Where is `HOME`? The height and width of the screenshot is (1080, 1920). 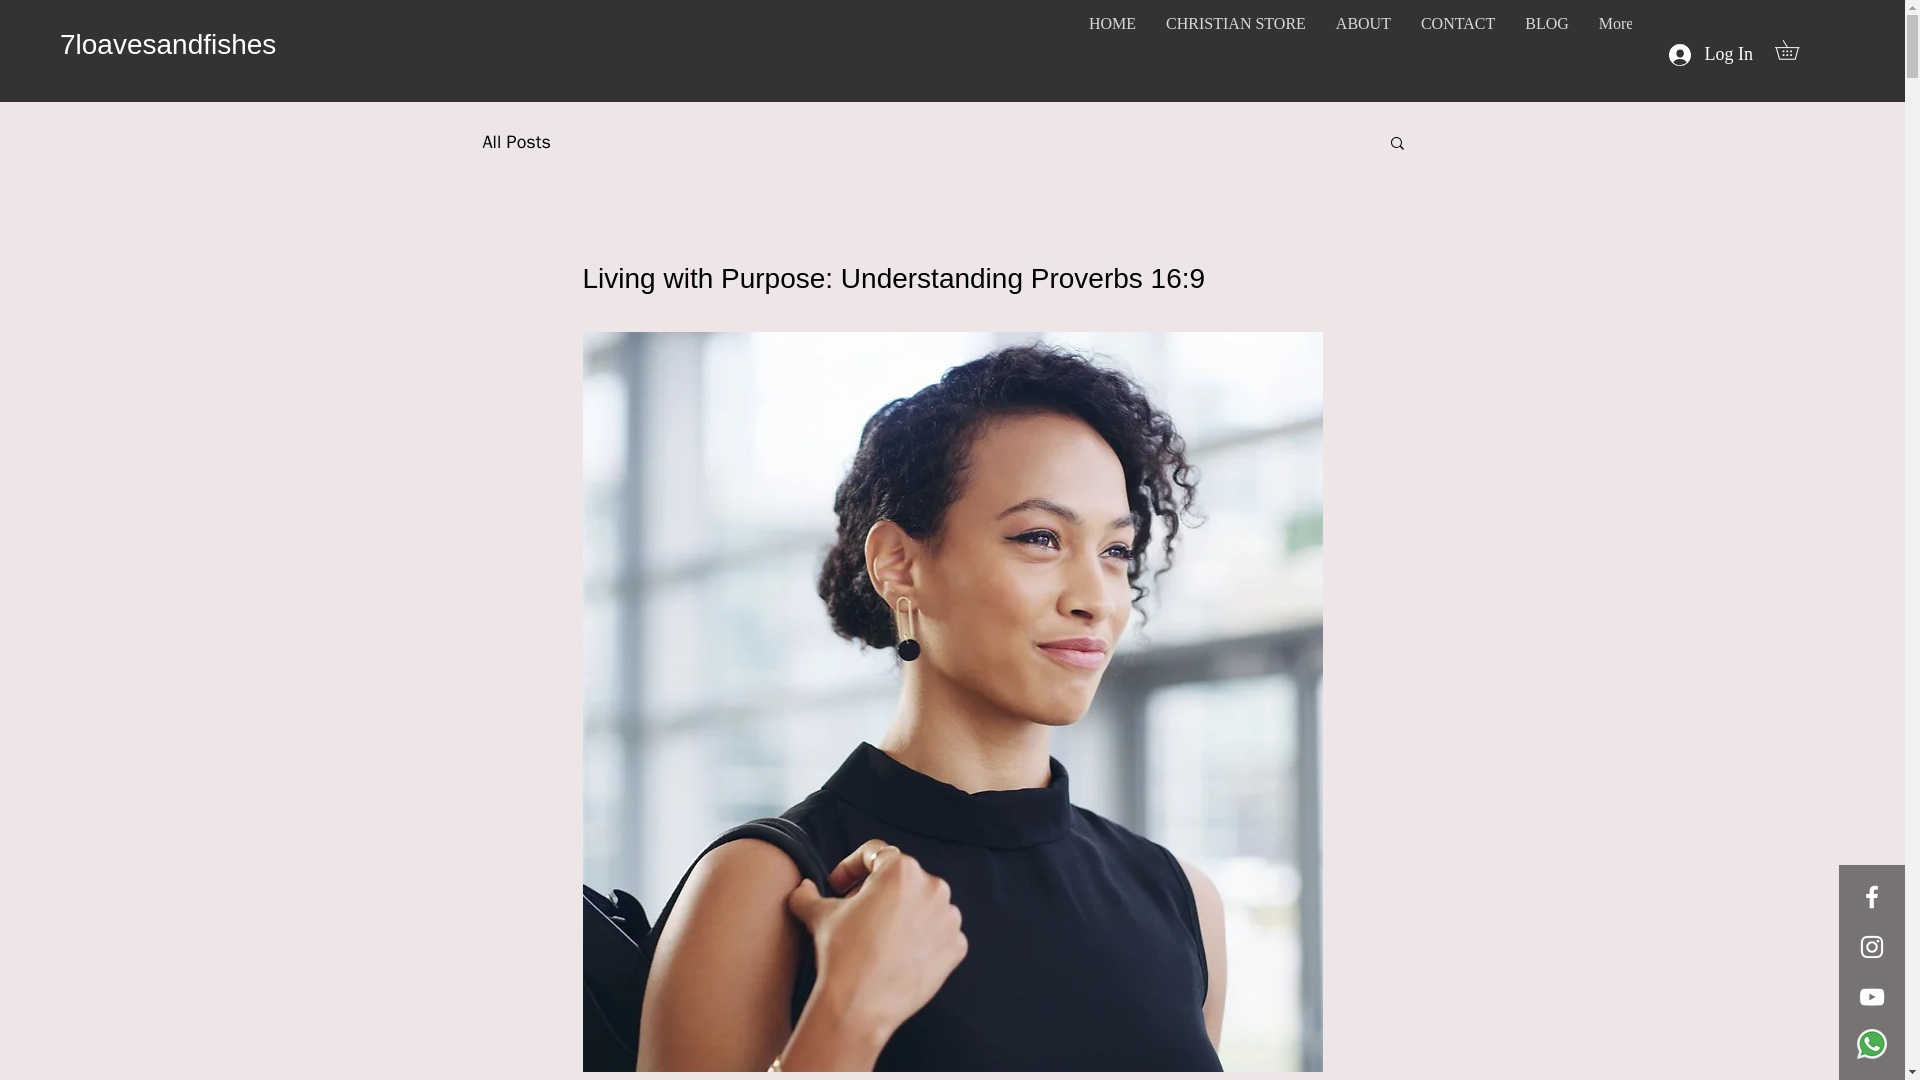 HOME is located at coordinates (1112, 52).